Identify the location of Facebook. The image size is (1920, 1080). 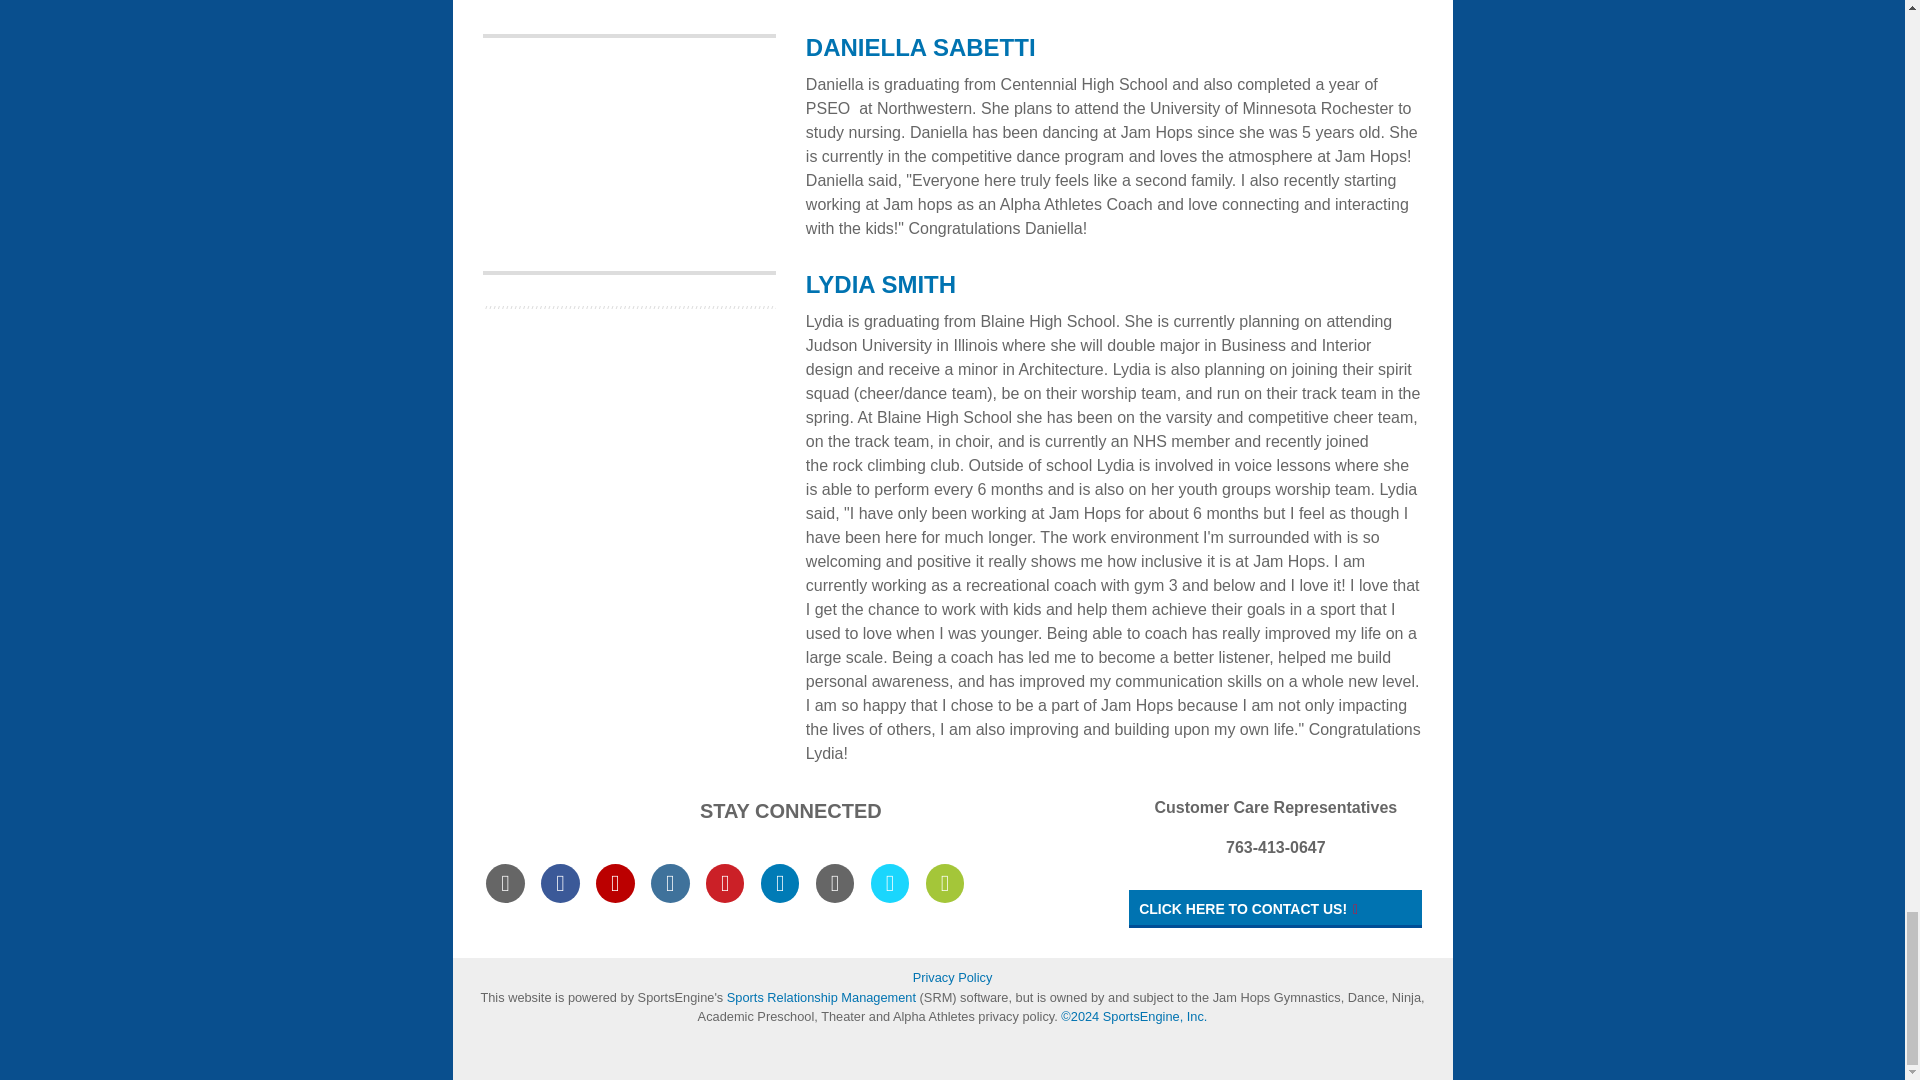
(560, 882).